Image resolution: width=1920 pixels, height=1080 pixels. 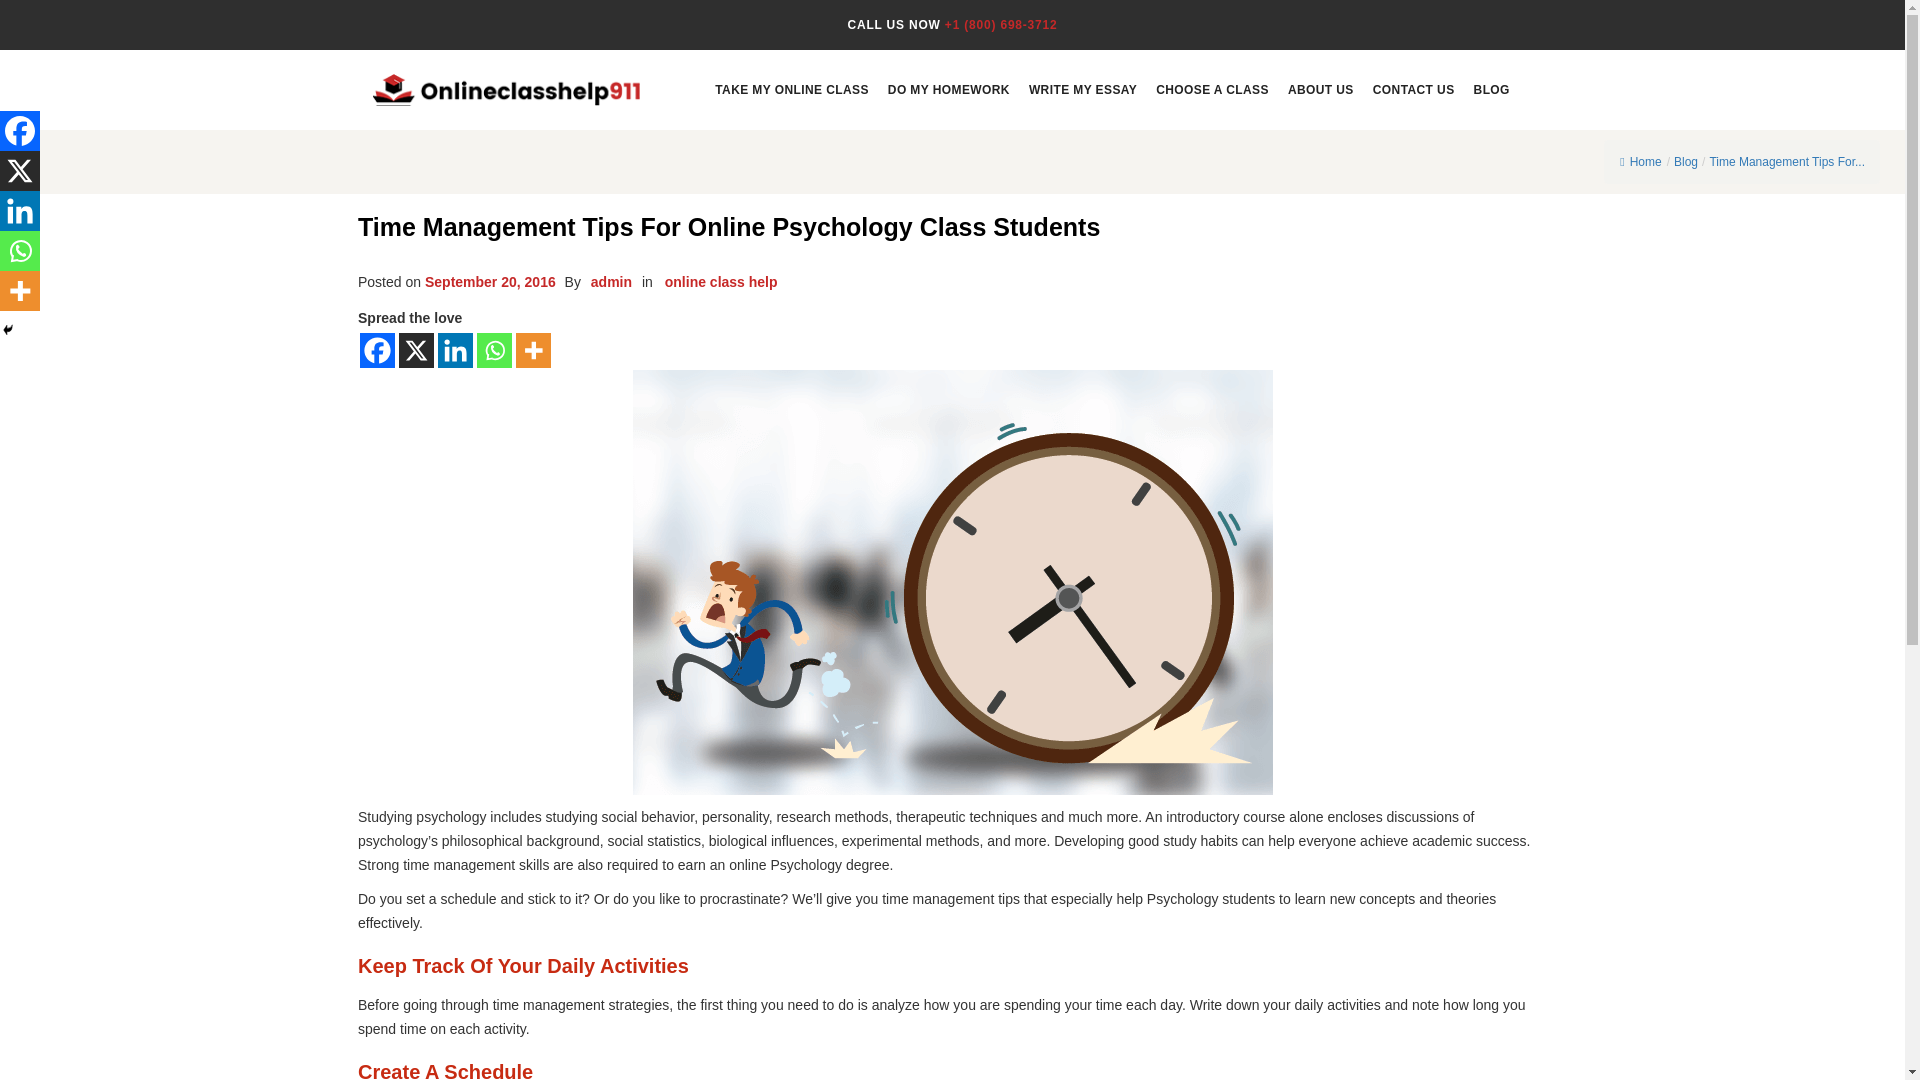 I want to click on Blog, so click(x=1686, y=162).